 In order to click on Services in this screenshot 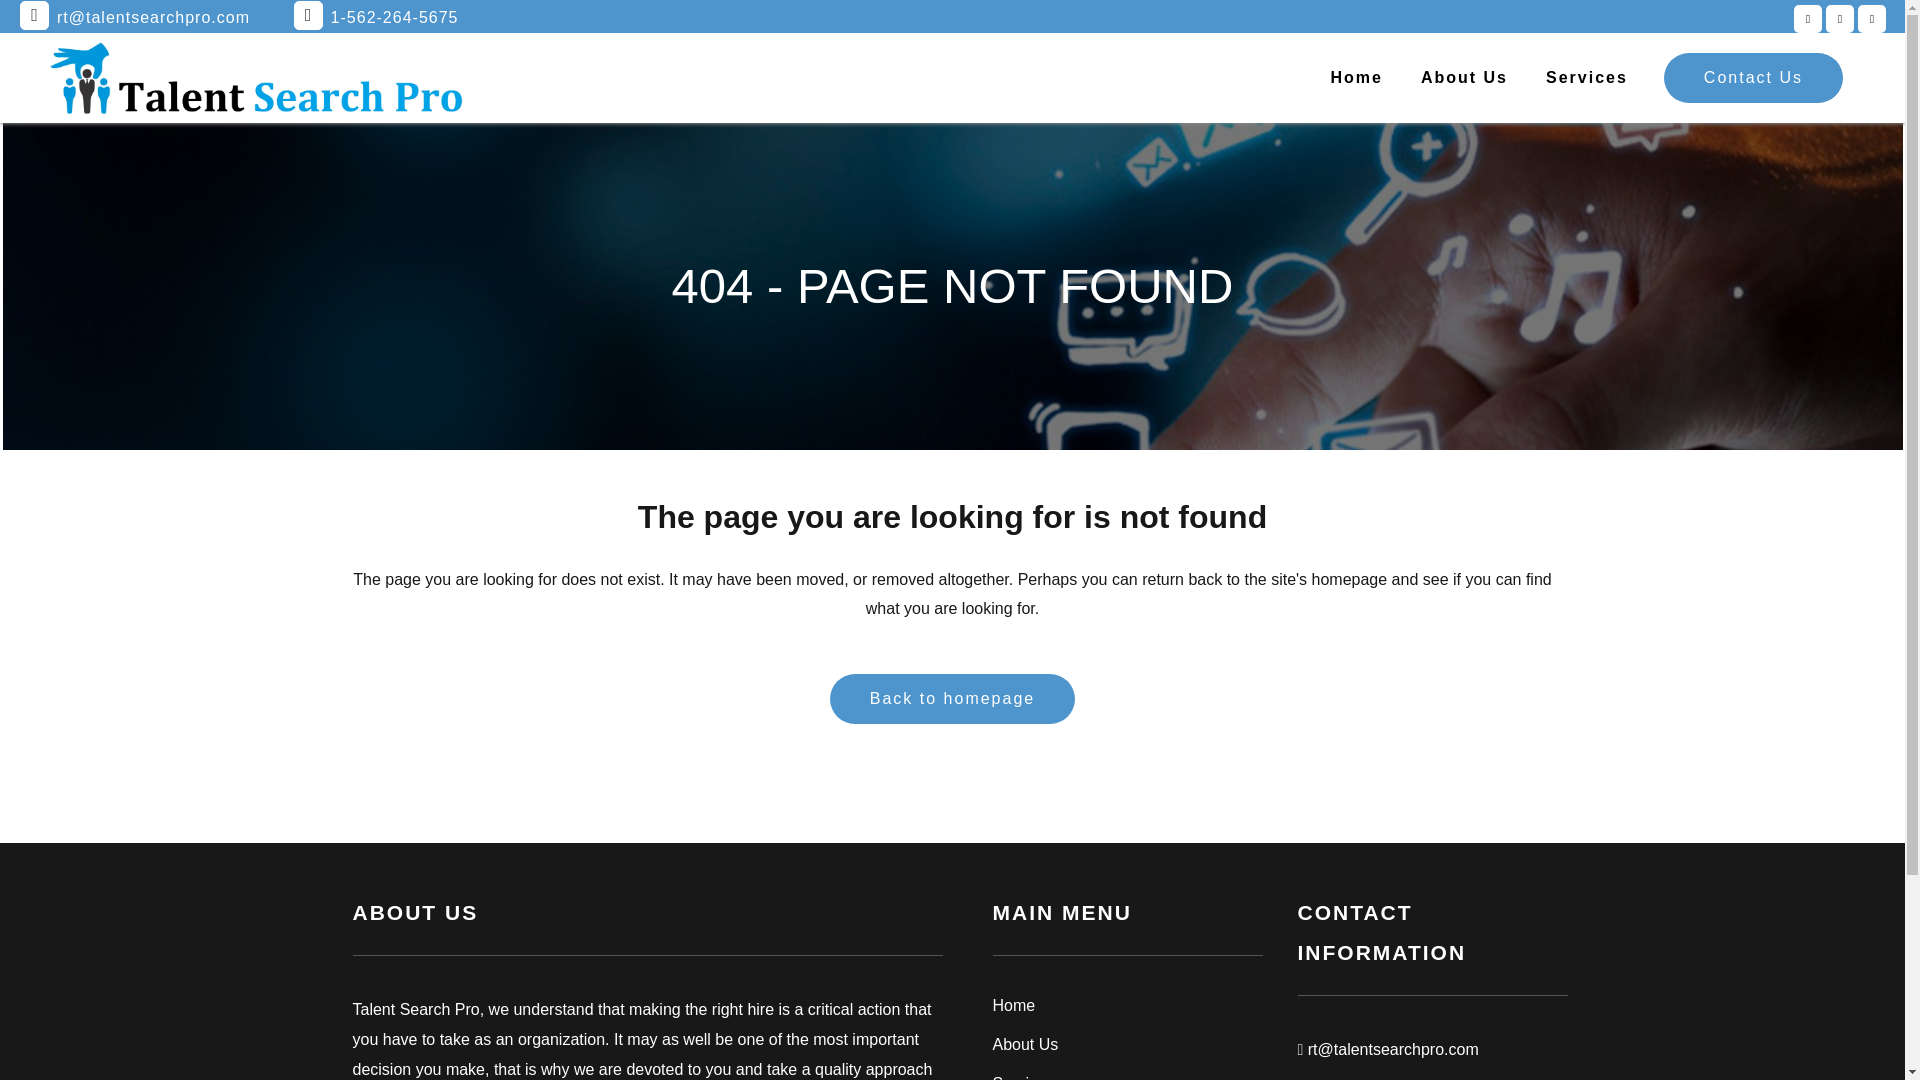, I will do `click(1126, 1076)`.